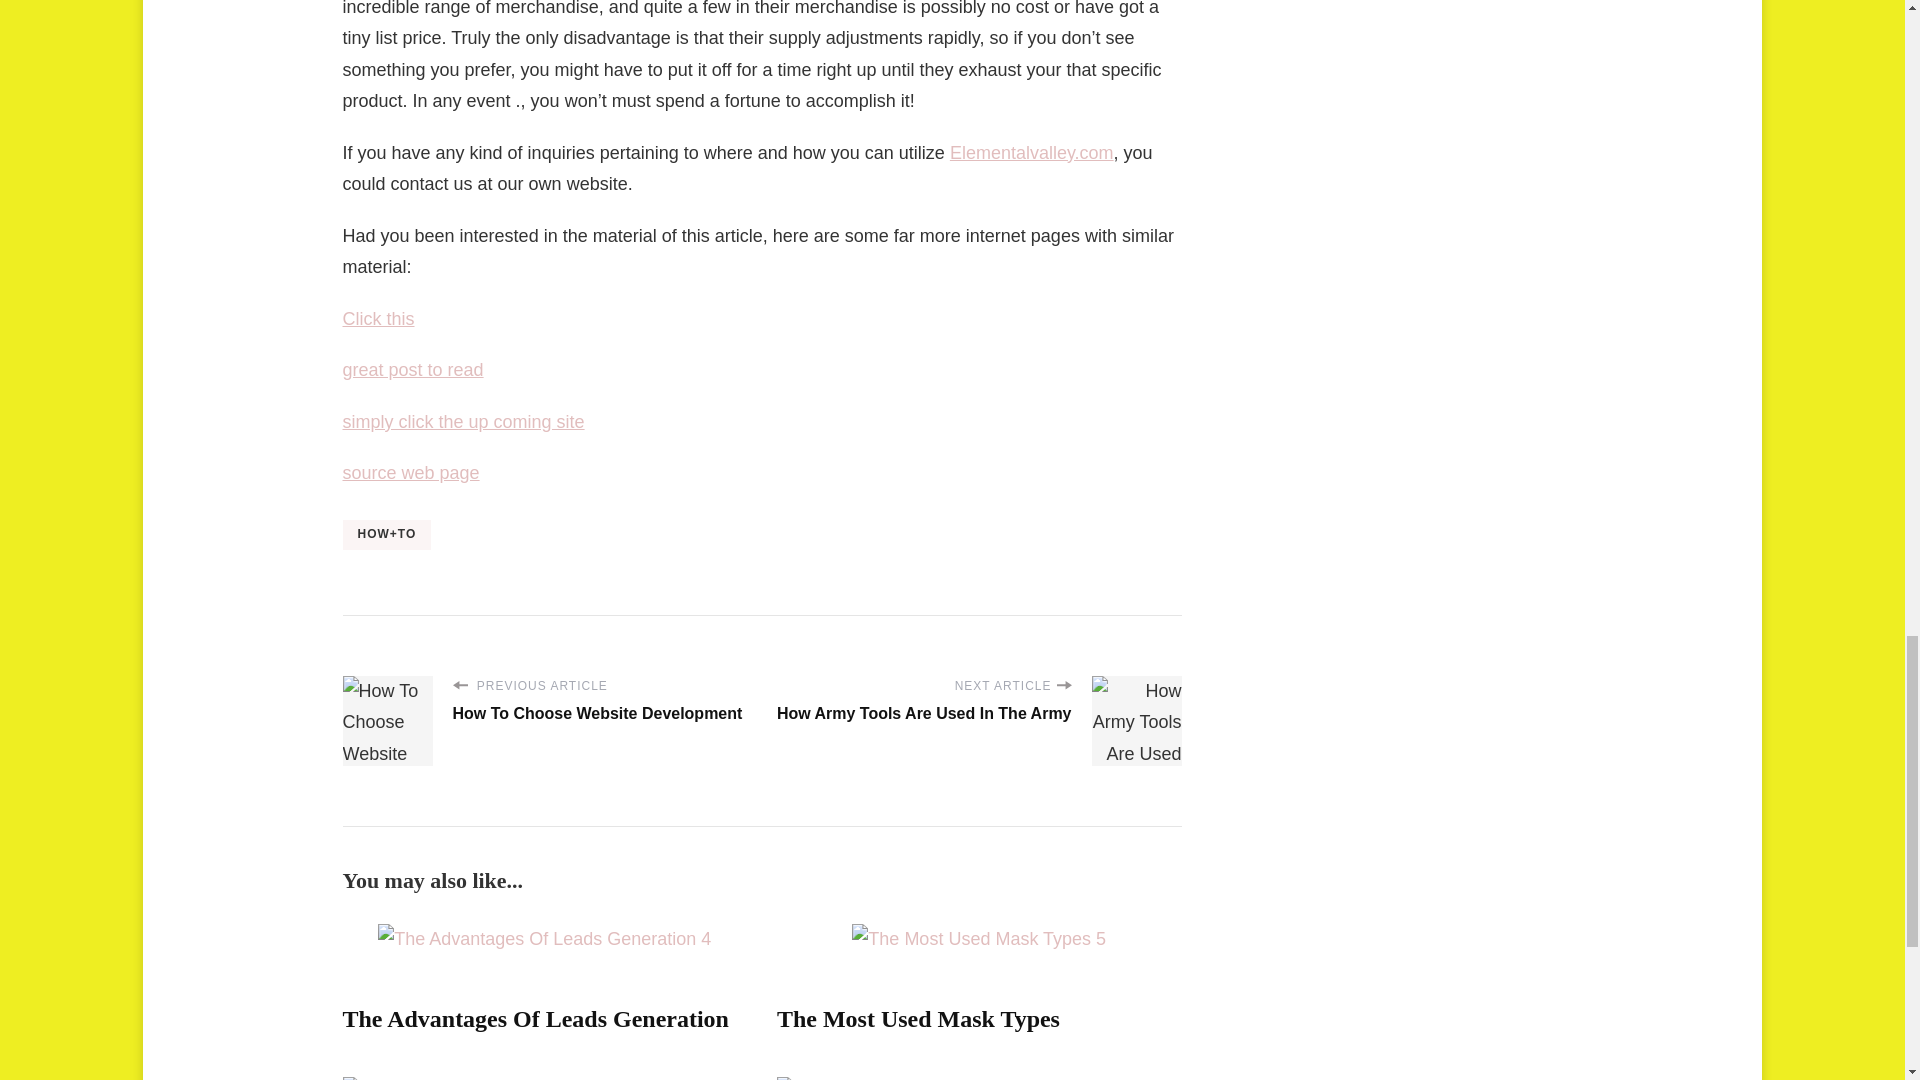 The width and height of the screenshot is (1920, 1080). What do you see at coordinates (410, 472) in the screenshot?
I see `source web page` at bounding box center [410, 472].